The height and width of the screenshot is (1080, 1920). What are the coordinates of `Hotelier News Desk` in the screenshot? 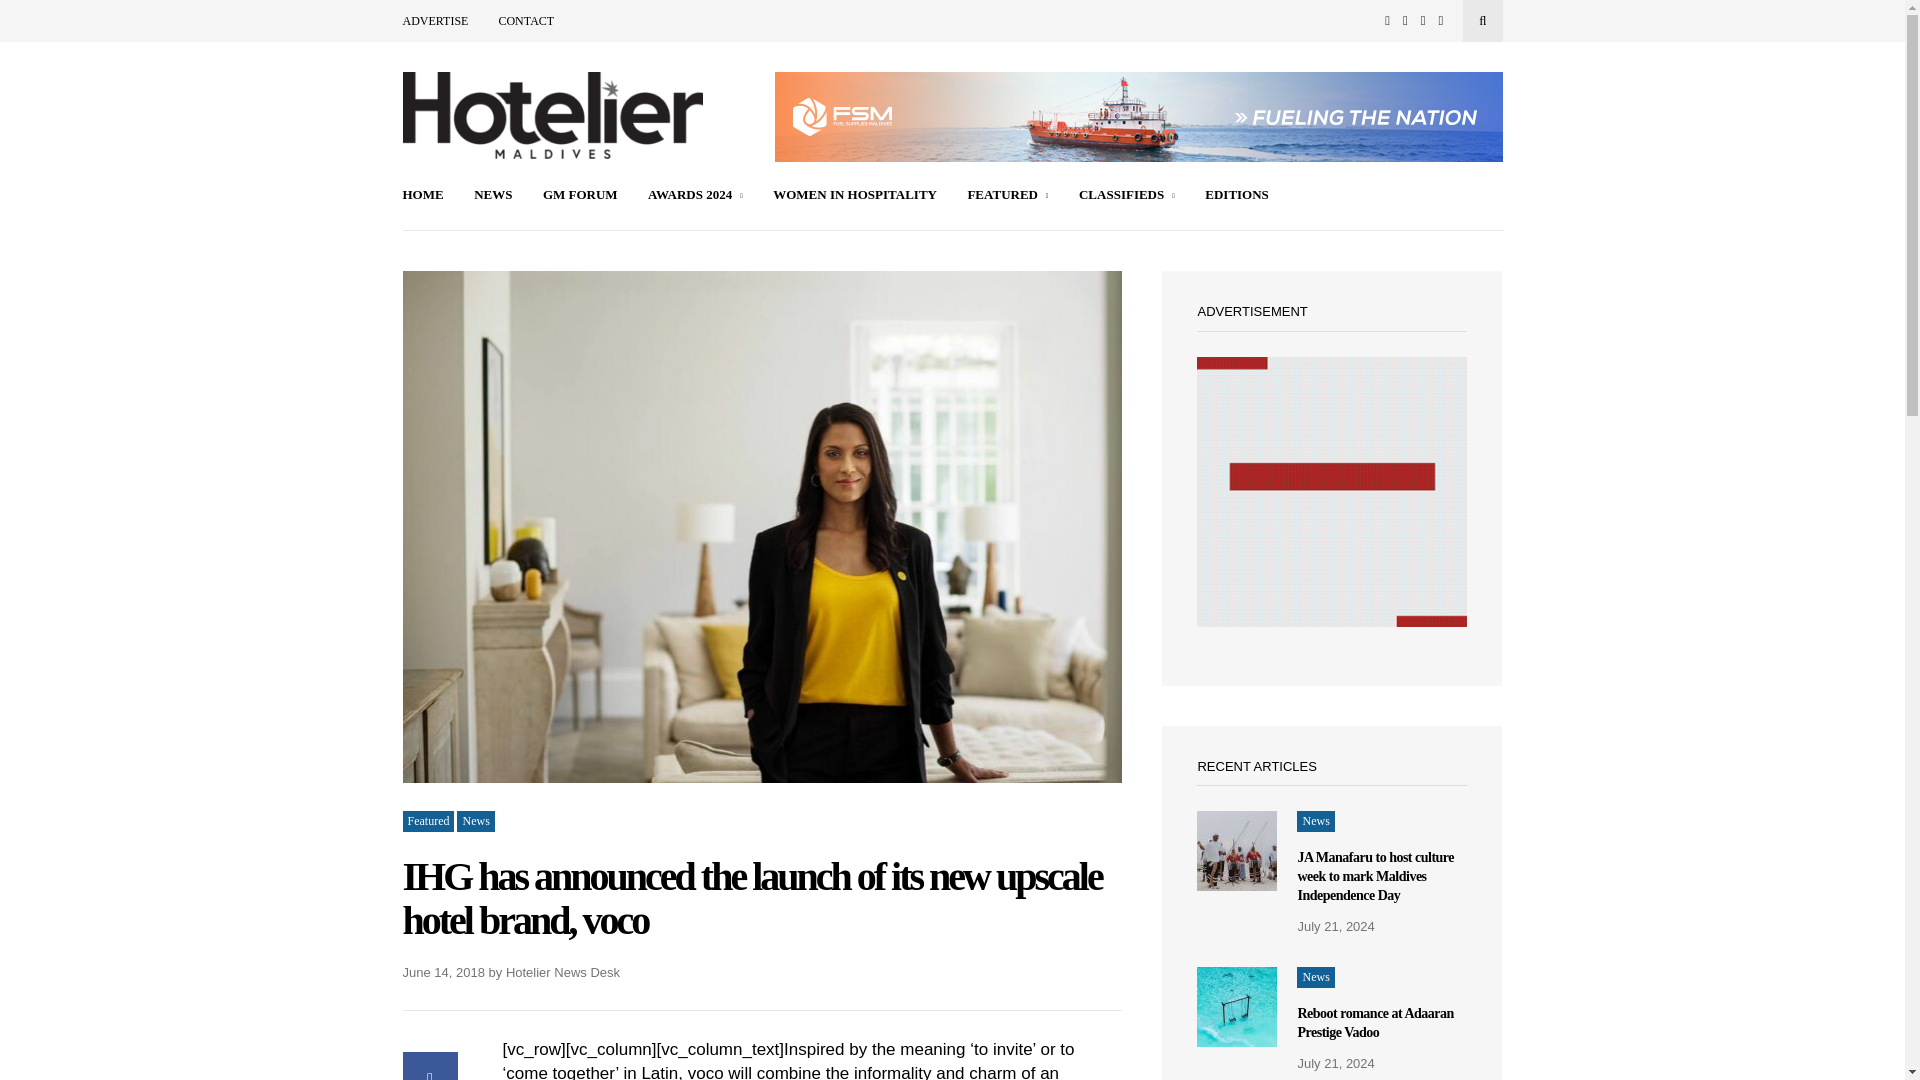 It's located at (563, 972).